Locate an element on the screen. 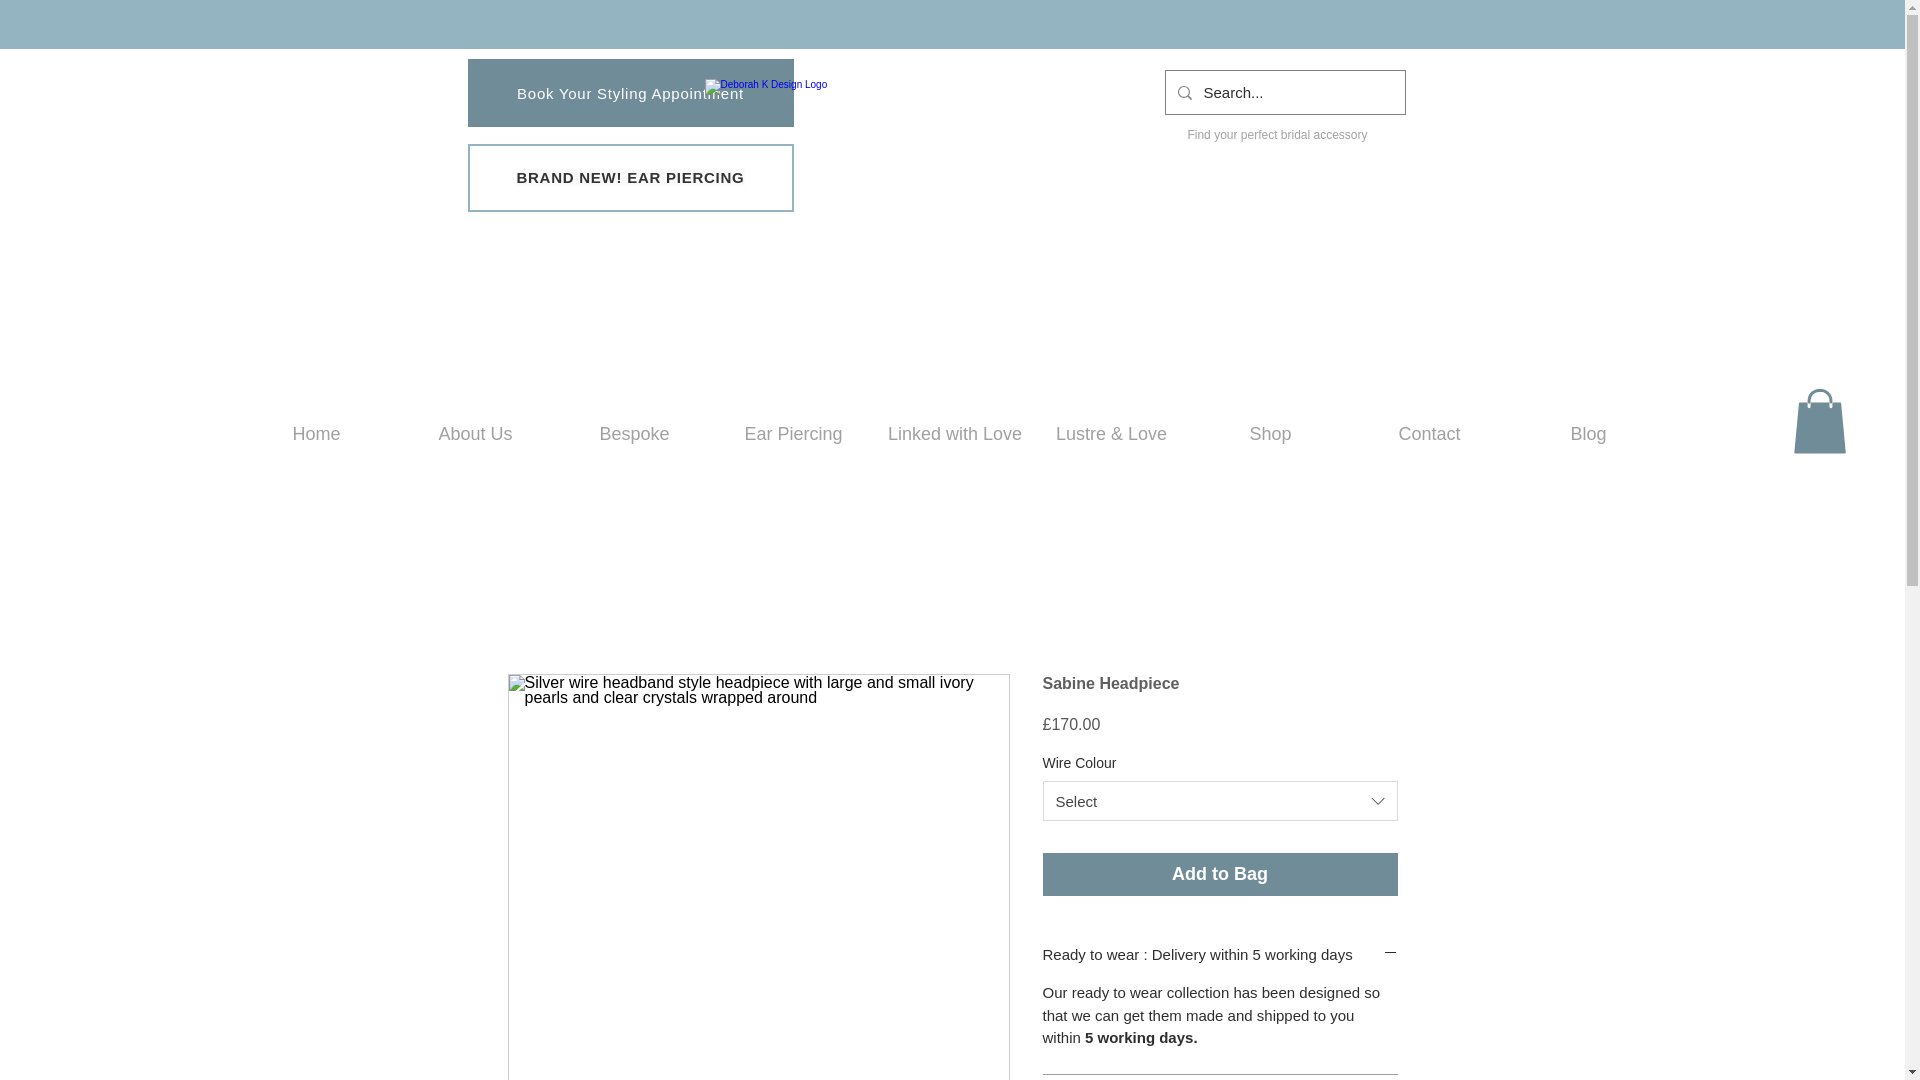 The height and width of the screenshot is (1080, 1920). Ear Piercing is located at coordinates (794, 434).